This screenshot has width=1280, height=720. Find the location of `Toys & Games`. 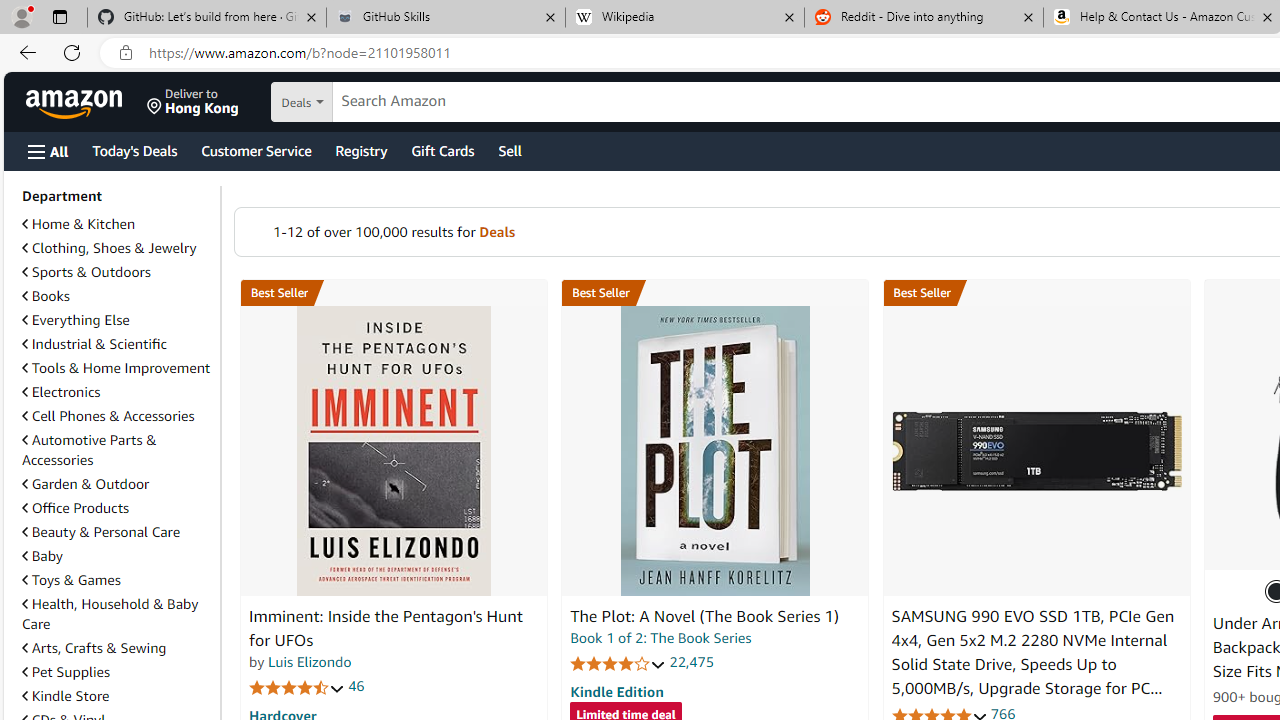

Toys & Games is located at coordinates (71, 579).